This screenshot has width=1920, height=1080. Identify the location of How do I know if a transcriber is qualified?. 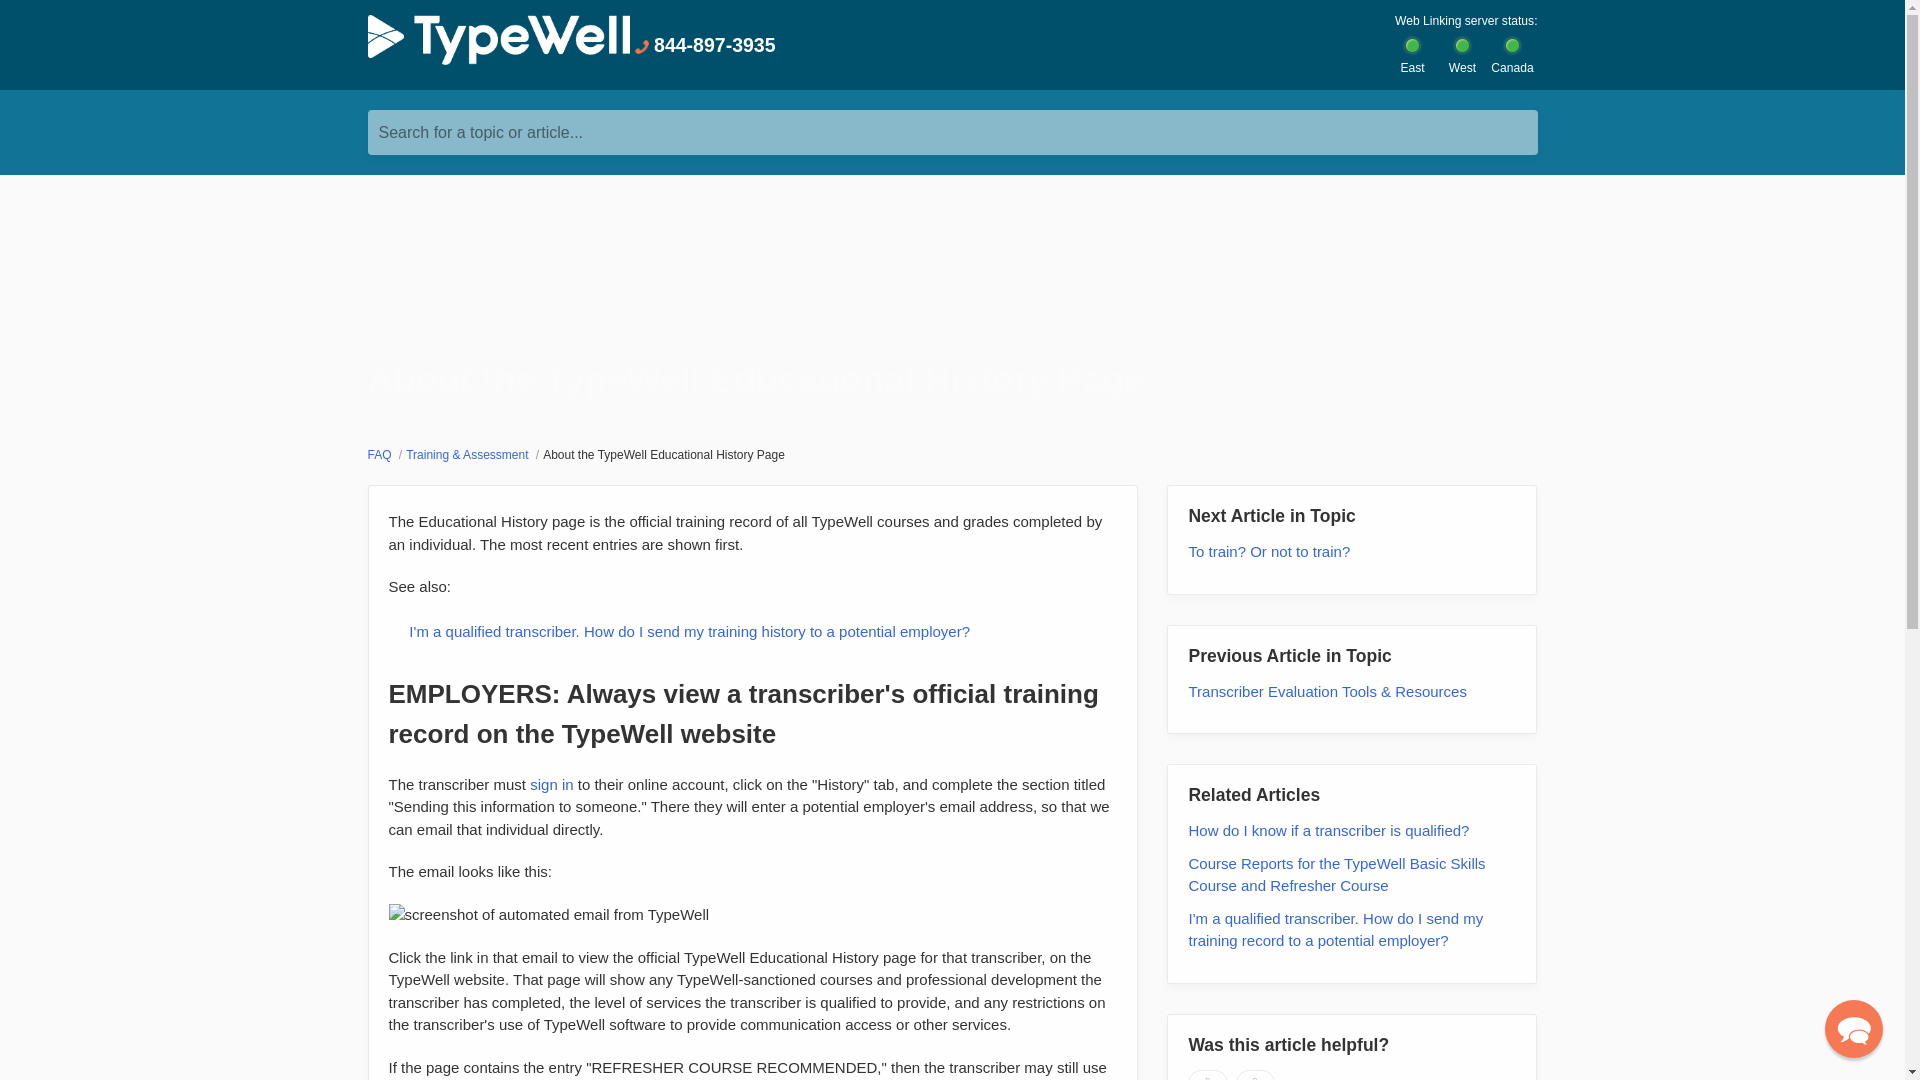
(1328, 830).